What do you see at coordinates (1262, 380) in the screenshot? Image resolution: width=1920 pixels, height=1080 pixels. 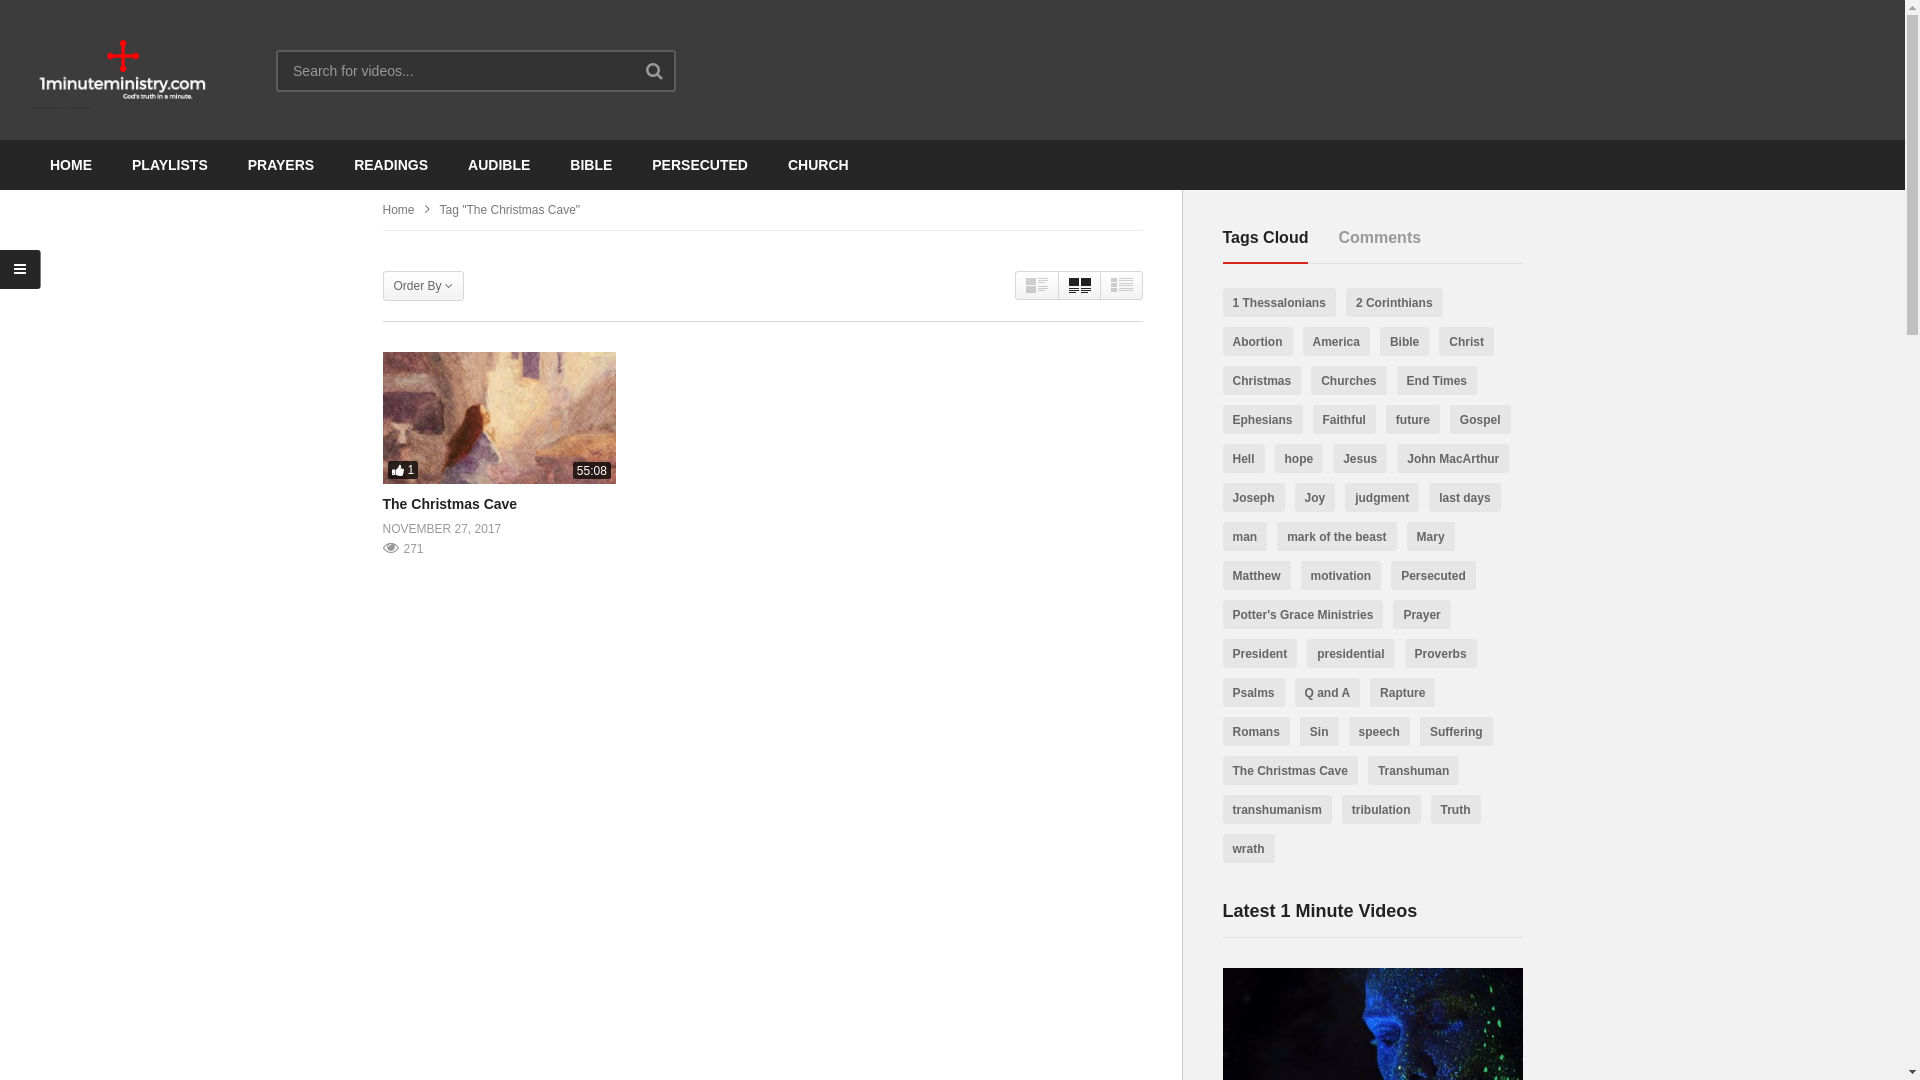 I see `Christmas` at bounding box center [1262, 380].